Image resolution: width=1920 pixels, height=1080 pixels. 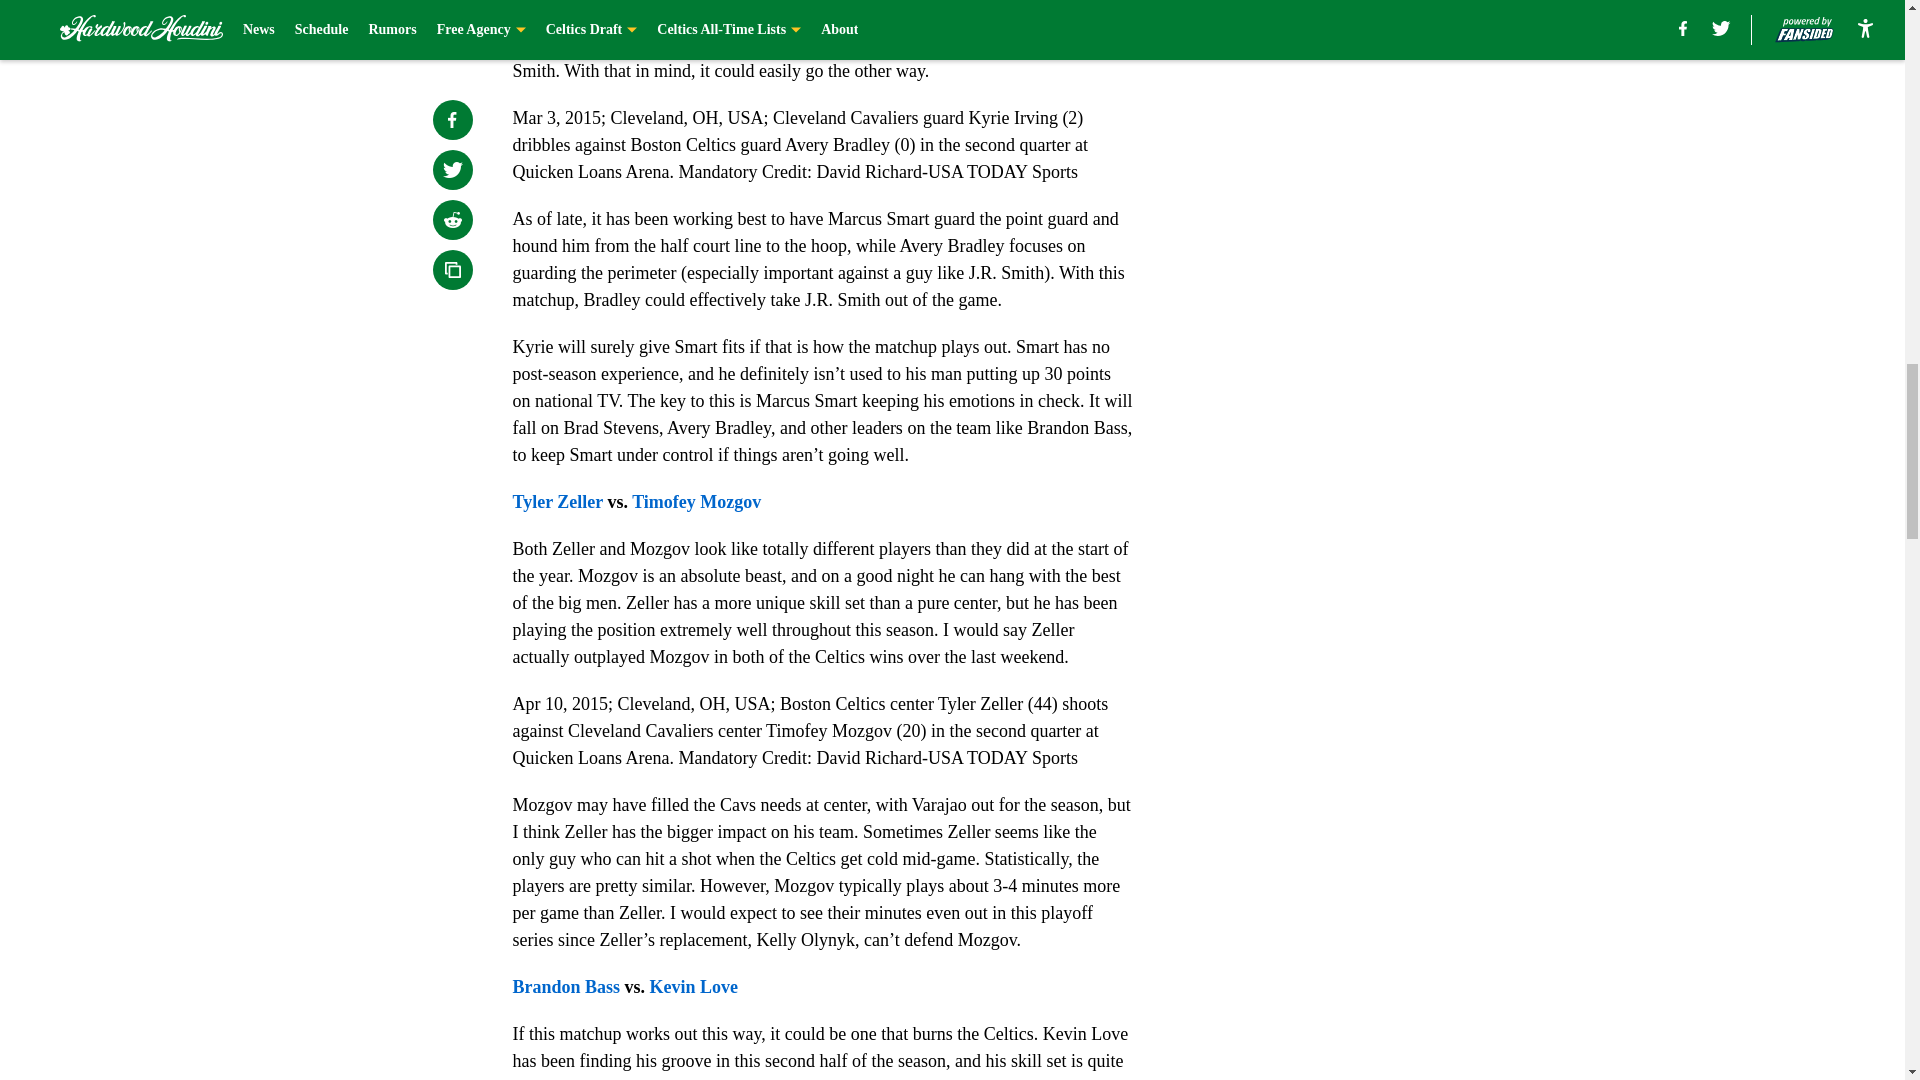 I want to click on Brandon Bass, so click(x=566, y=986).